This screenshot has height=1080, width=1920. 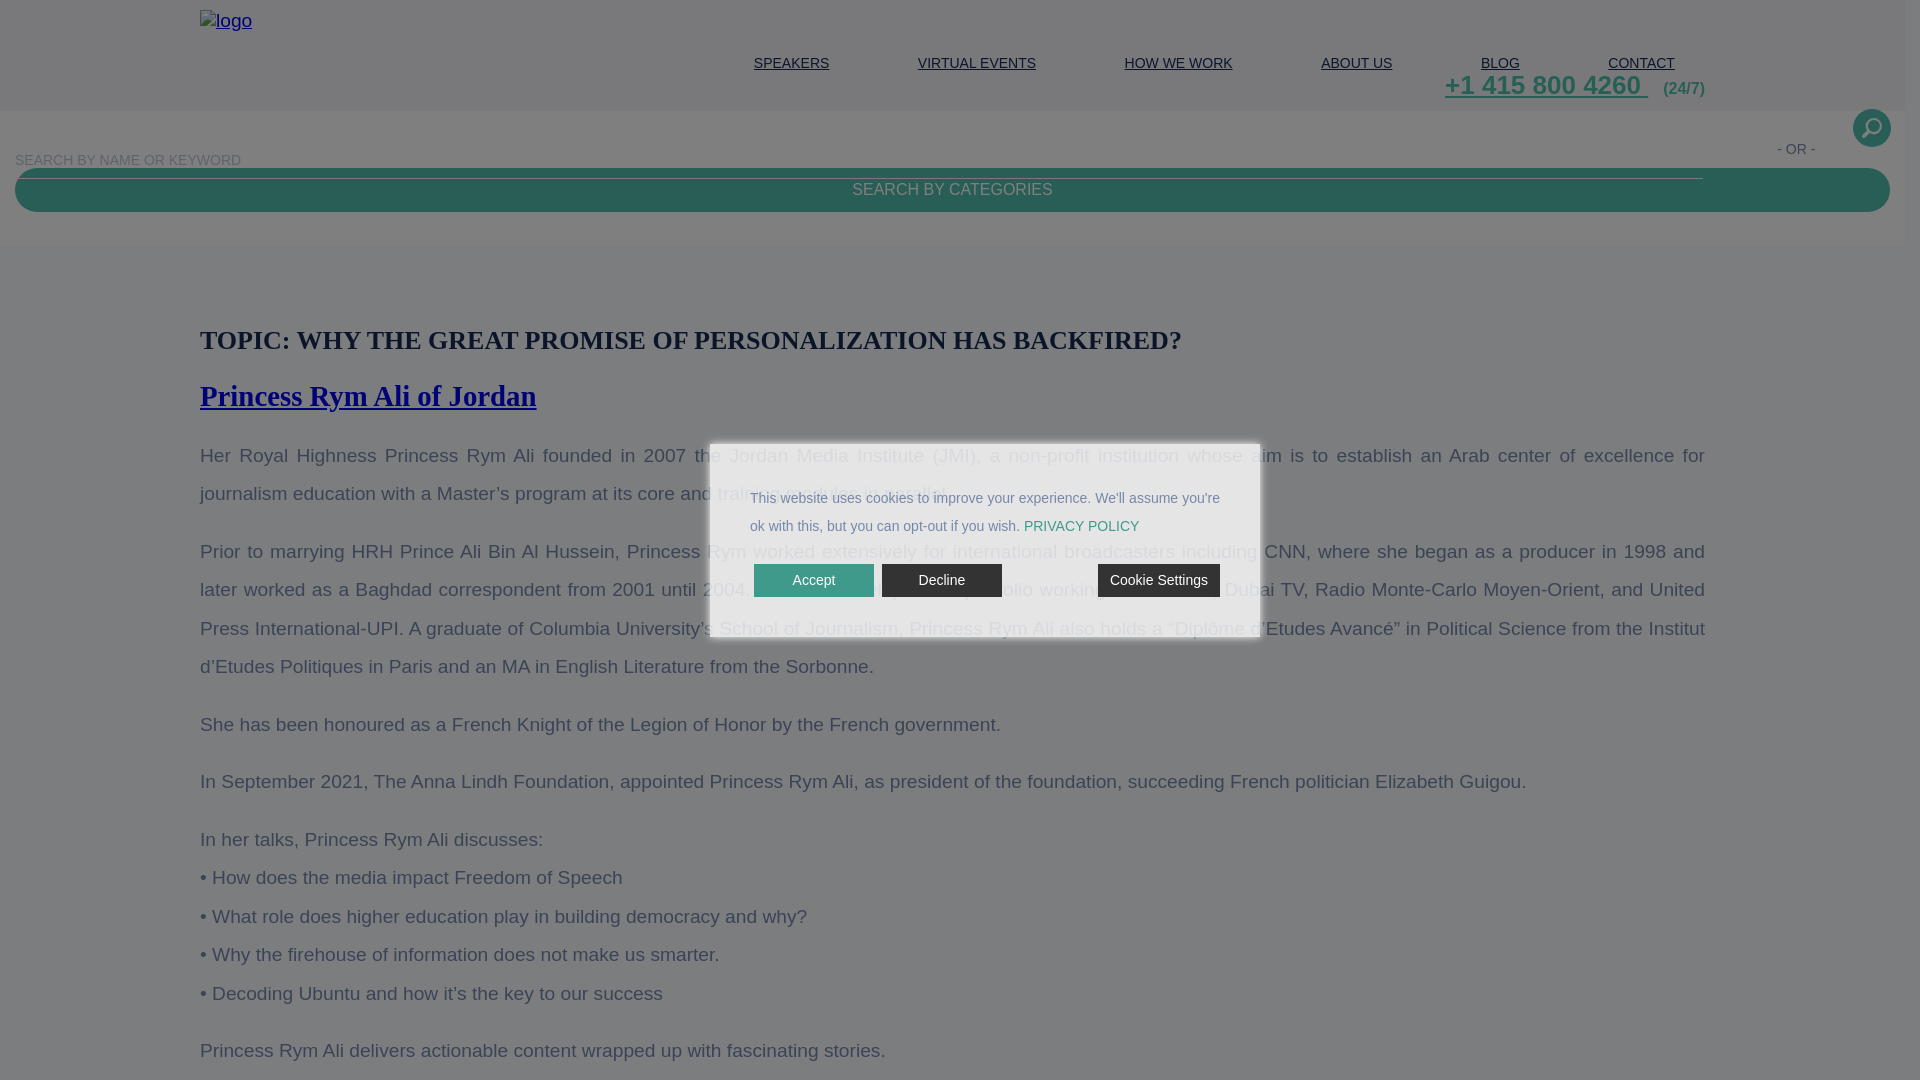 What do you see at coordinates (952, 190) in the screenshot?
I see `SEARCH BY CATEGORIES` at bounding box center [952, 190].